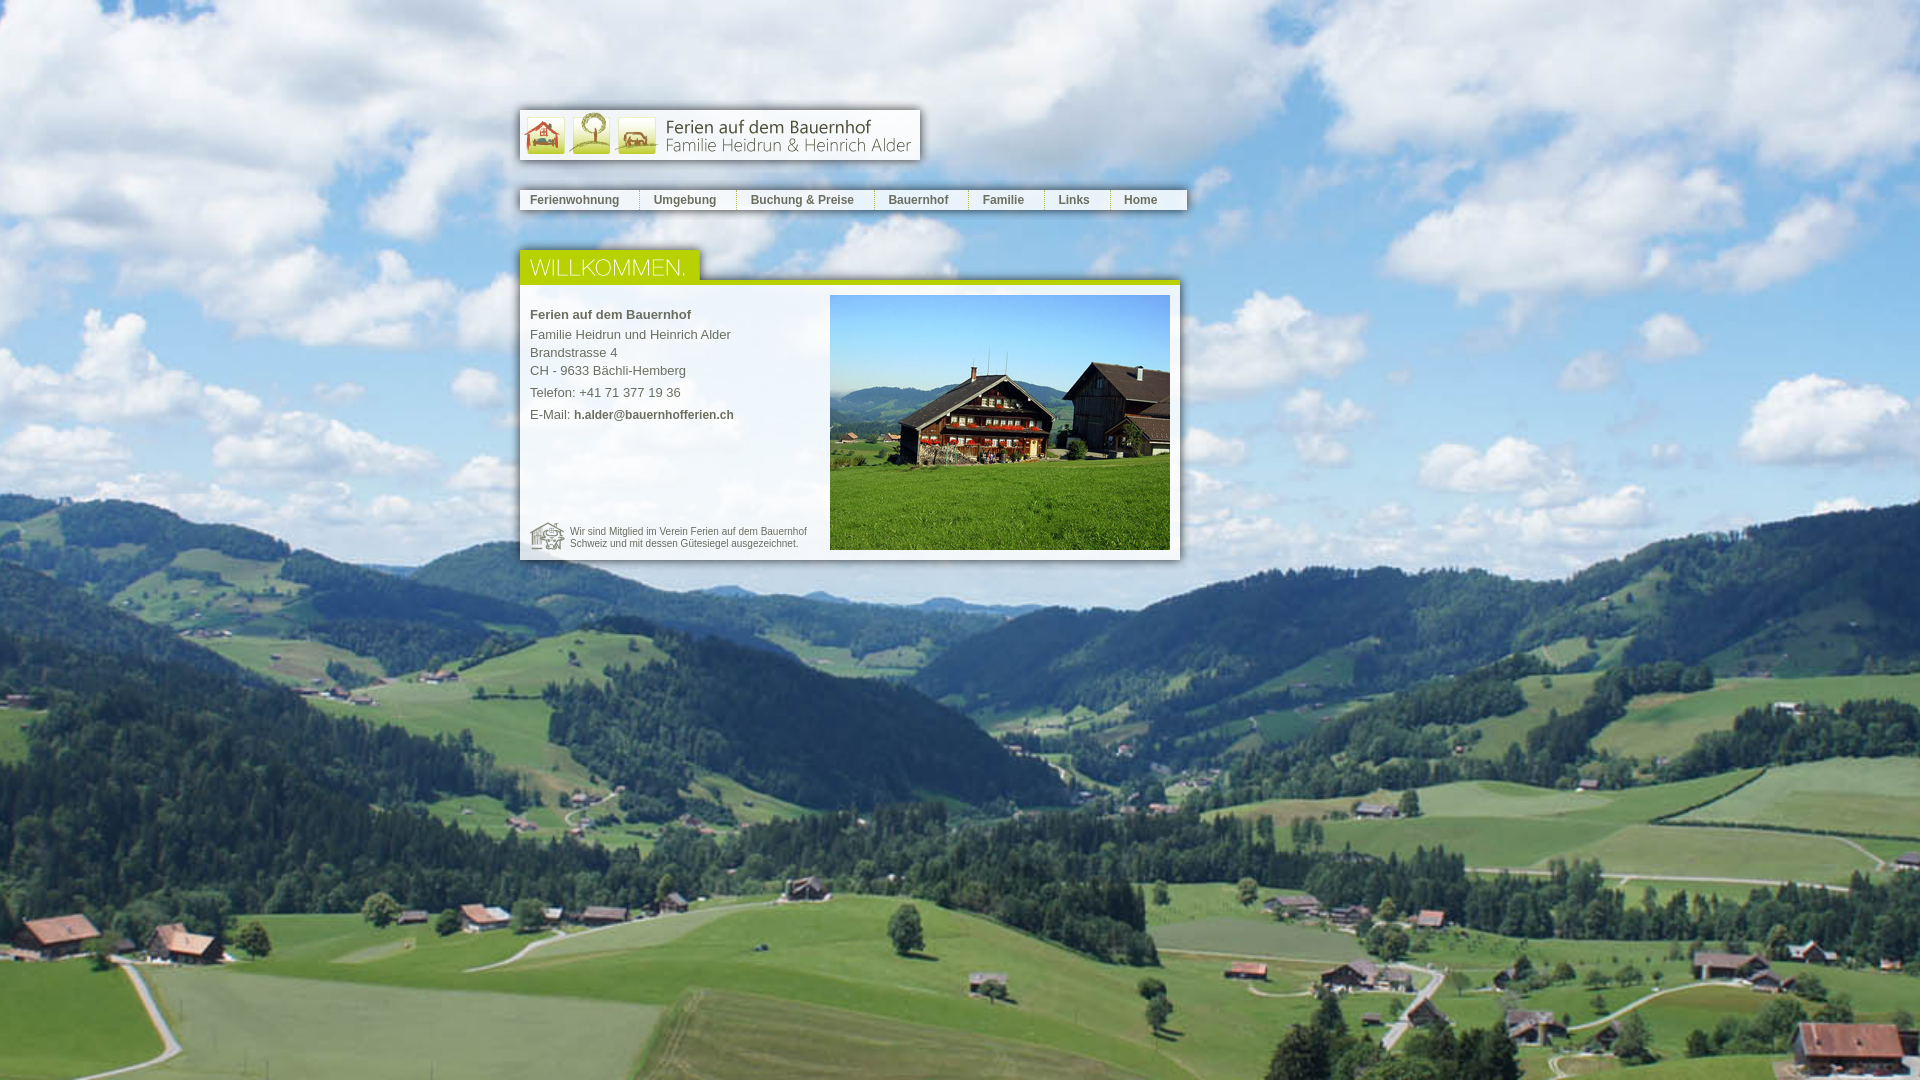  Describe the element at coordinates (584, 200) in the screenshot. I see `Ferienwohnung      ` at that location.